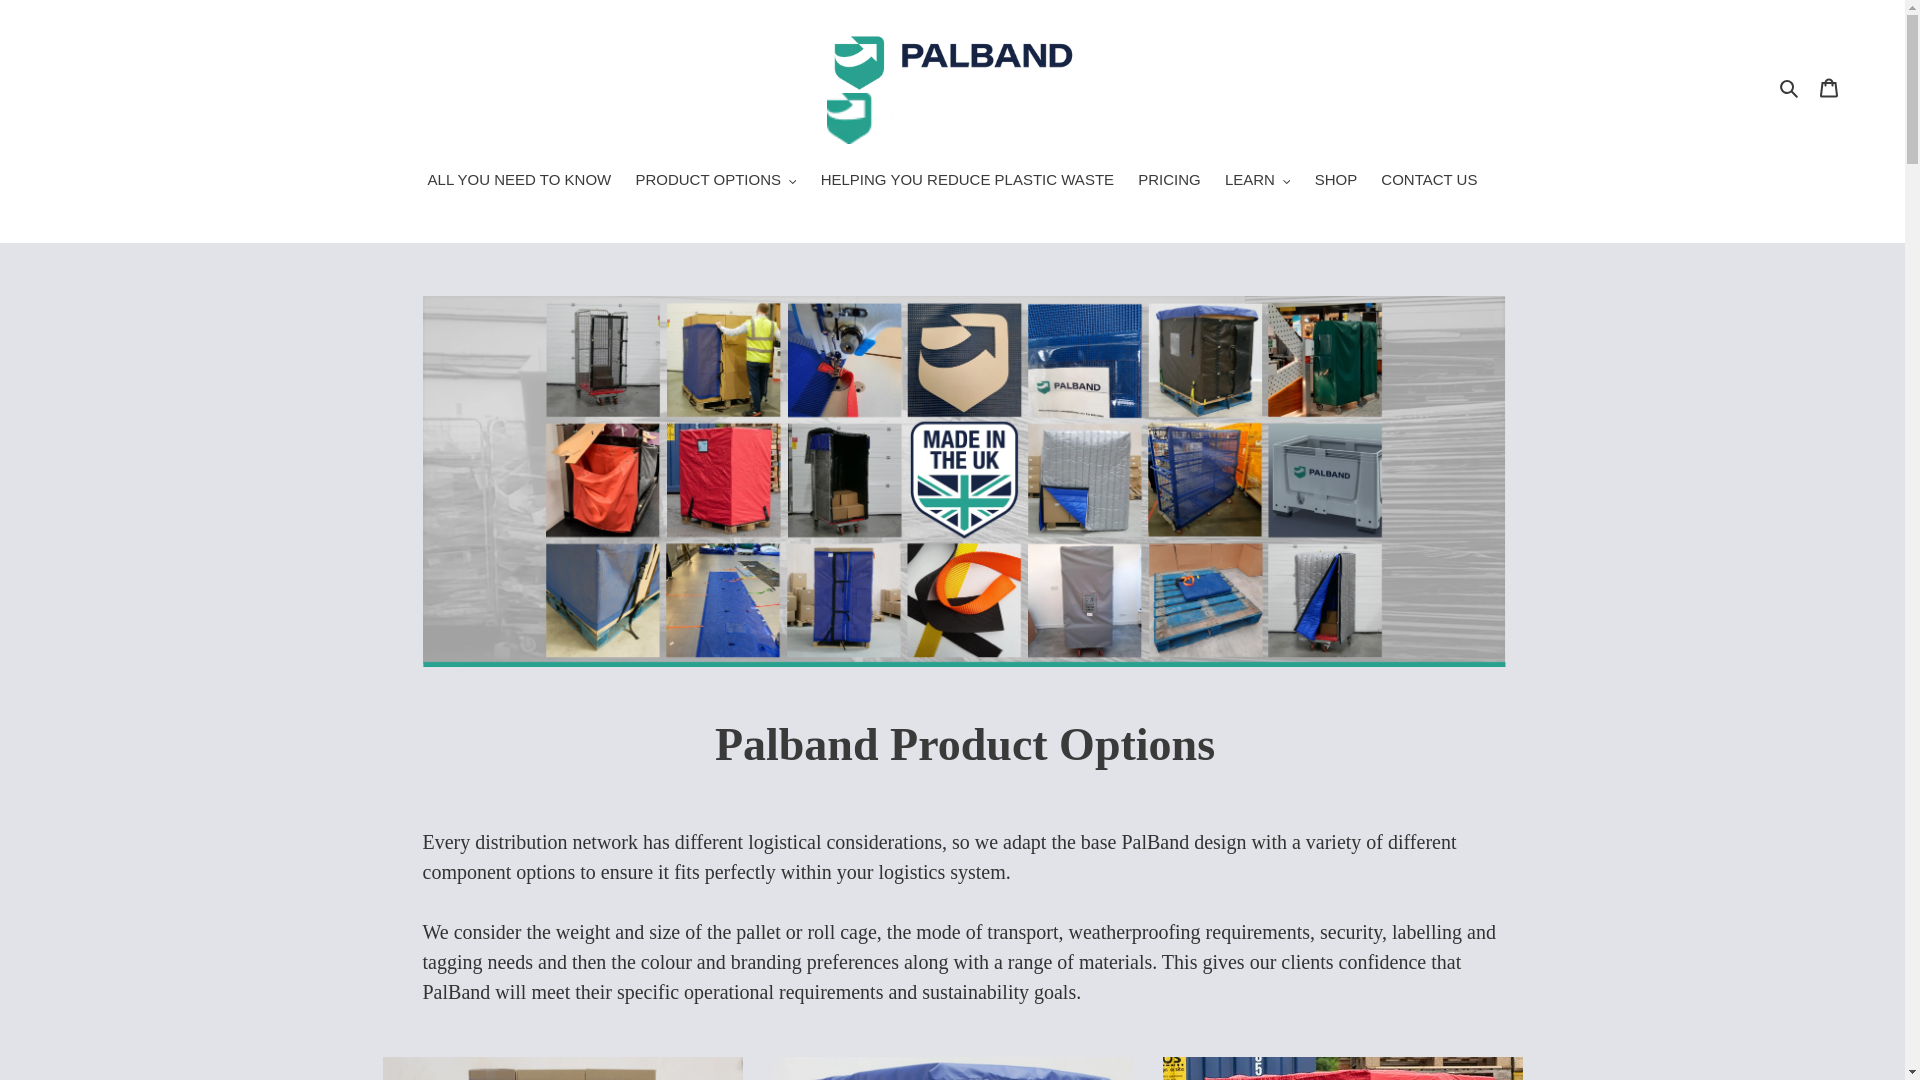  What do you see at coordinates (1790, 87) in the screenshot?
I see `Search` at bounding box center [1790, 87].